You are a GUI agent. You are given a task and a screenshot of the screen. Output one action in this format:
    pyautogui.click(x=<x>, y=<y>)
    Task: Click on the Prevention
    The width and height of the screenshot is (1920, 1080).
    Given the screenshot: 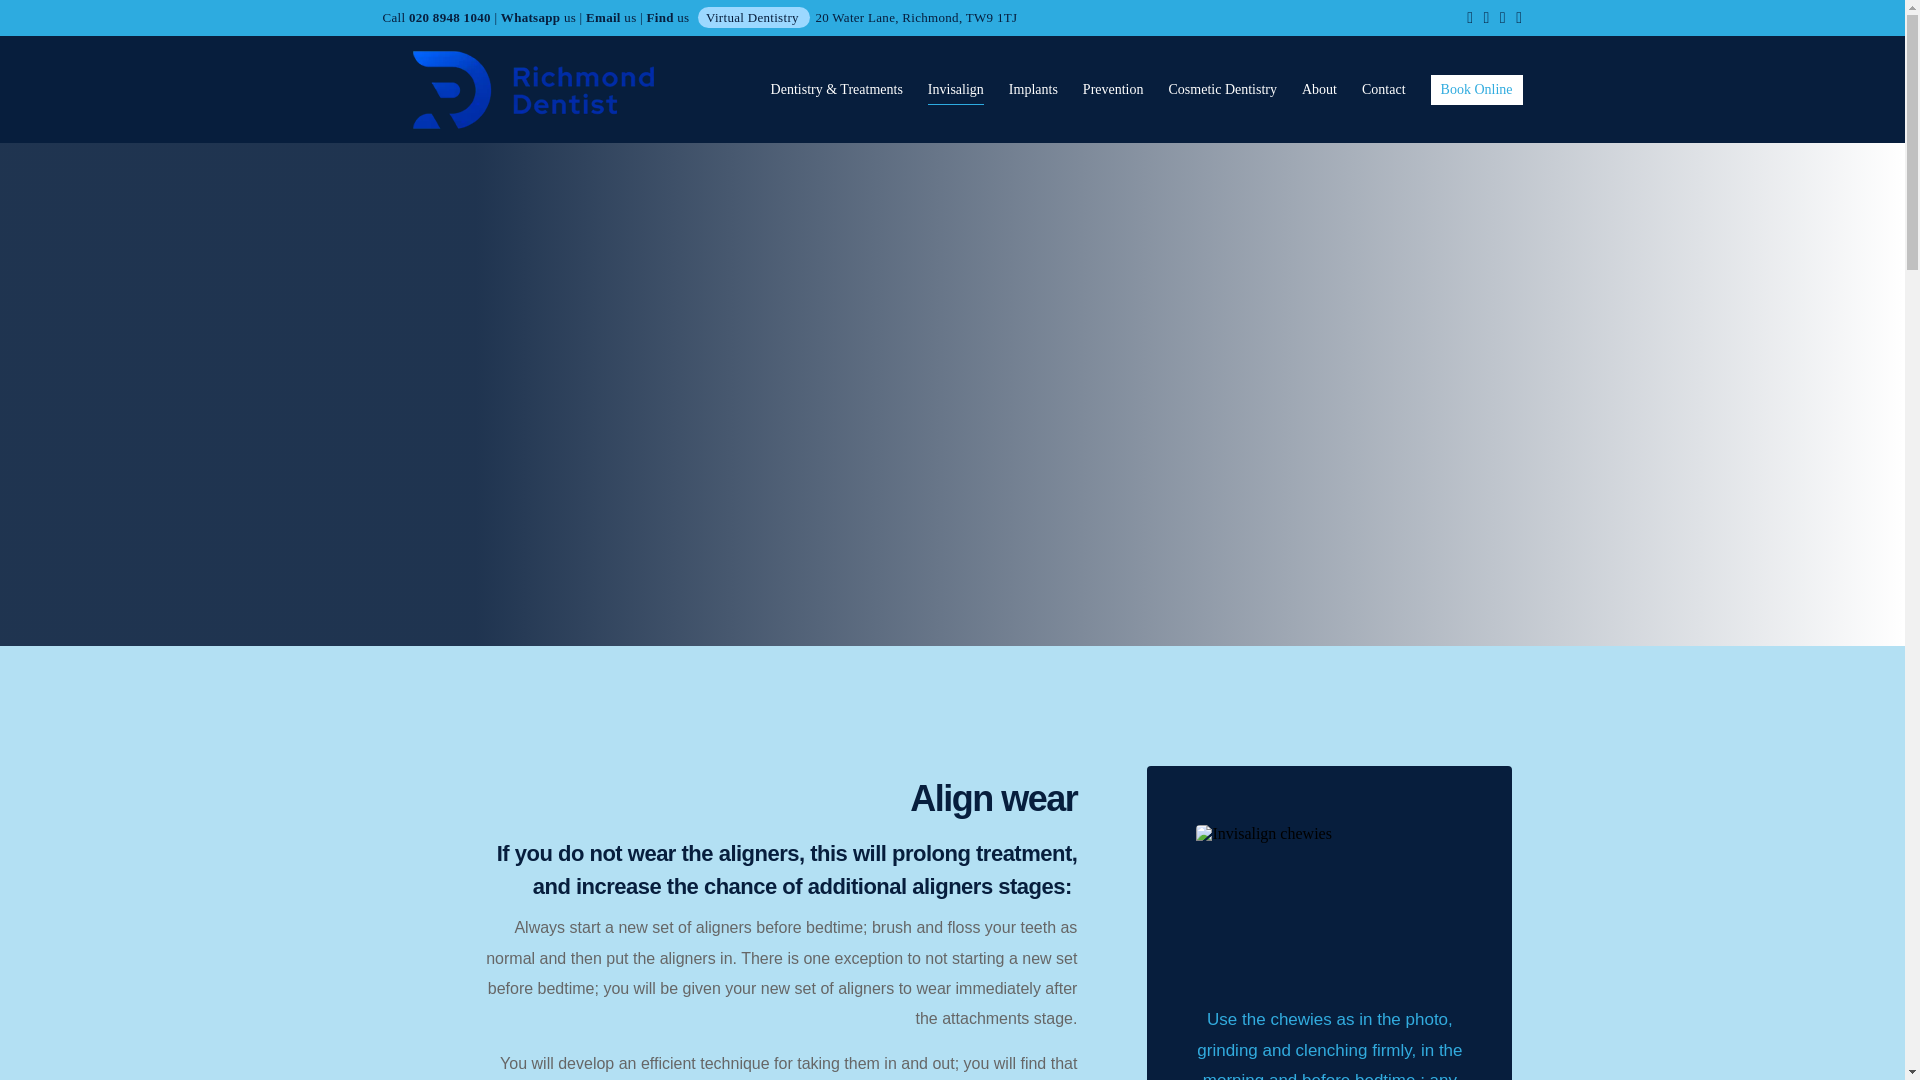 What is the action you would take?
    pyautogui.click(x=1113, y=88)
    